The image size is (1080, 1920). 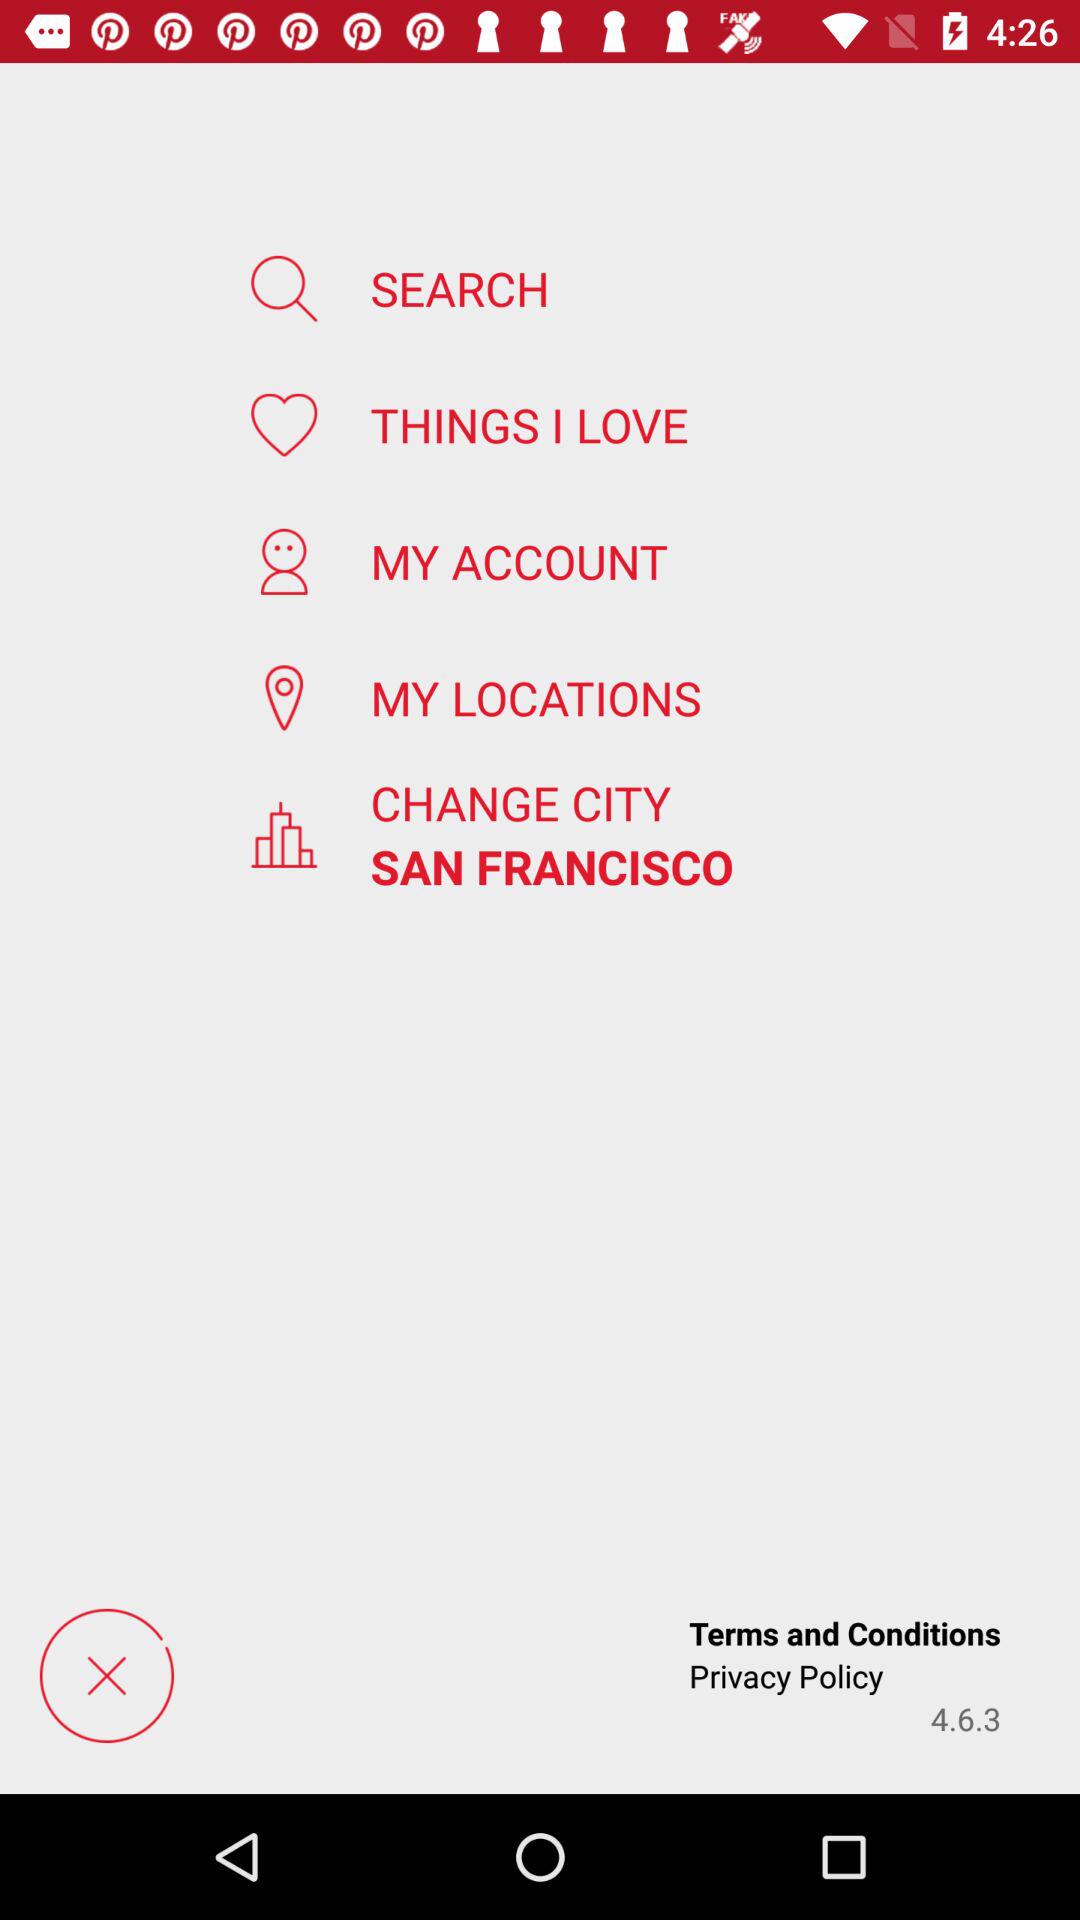 What do you see at coordinates (786, 1676) in the screenshot?
I see `press app next to 4.6.3 icon` at bounding box center [786, 1676].